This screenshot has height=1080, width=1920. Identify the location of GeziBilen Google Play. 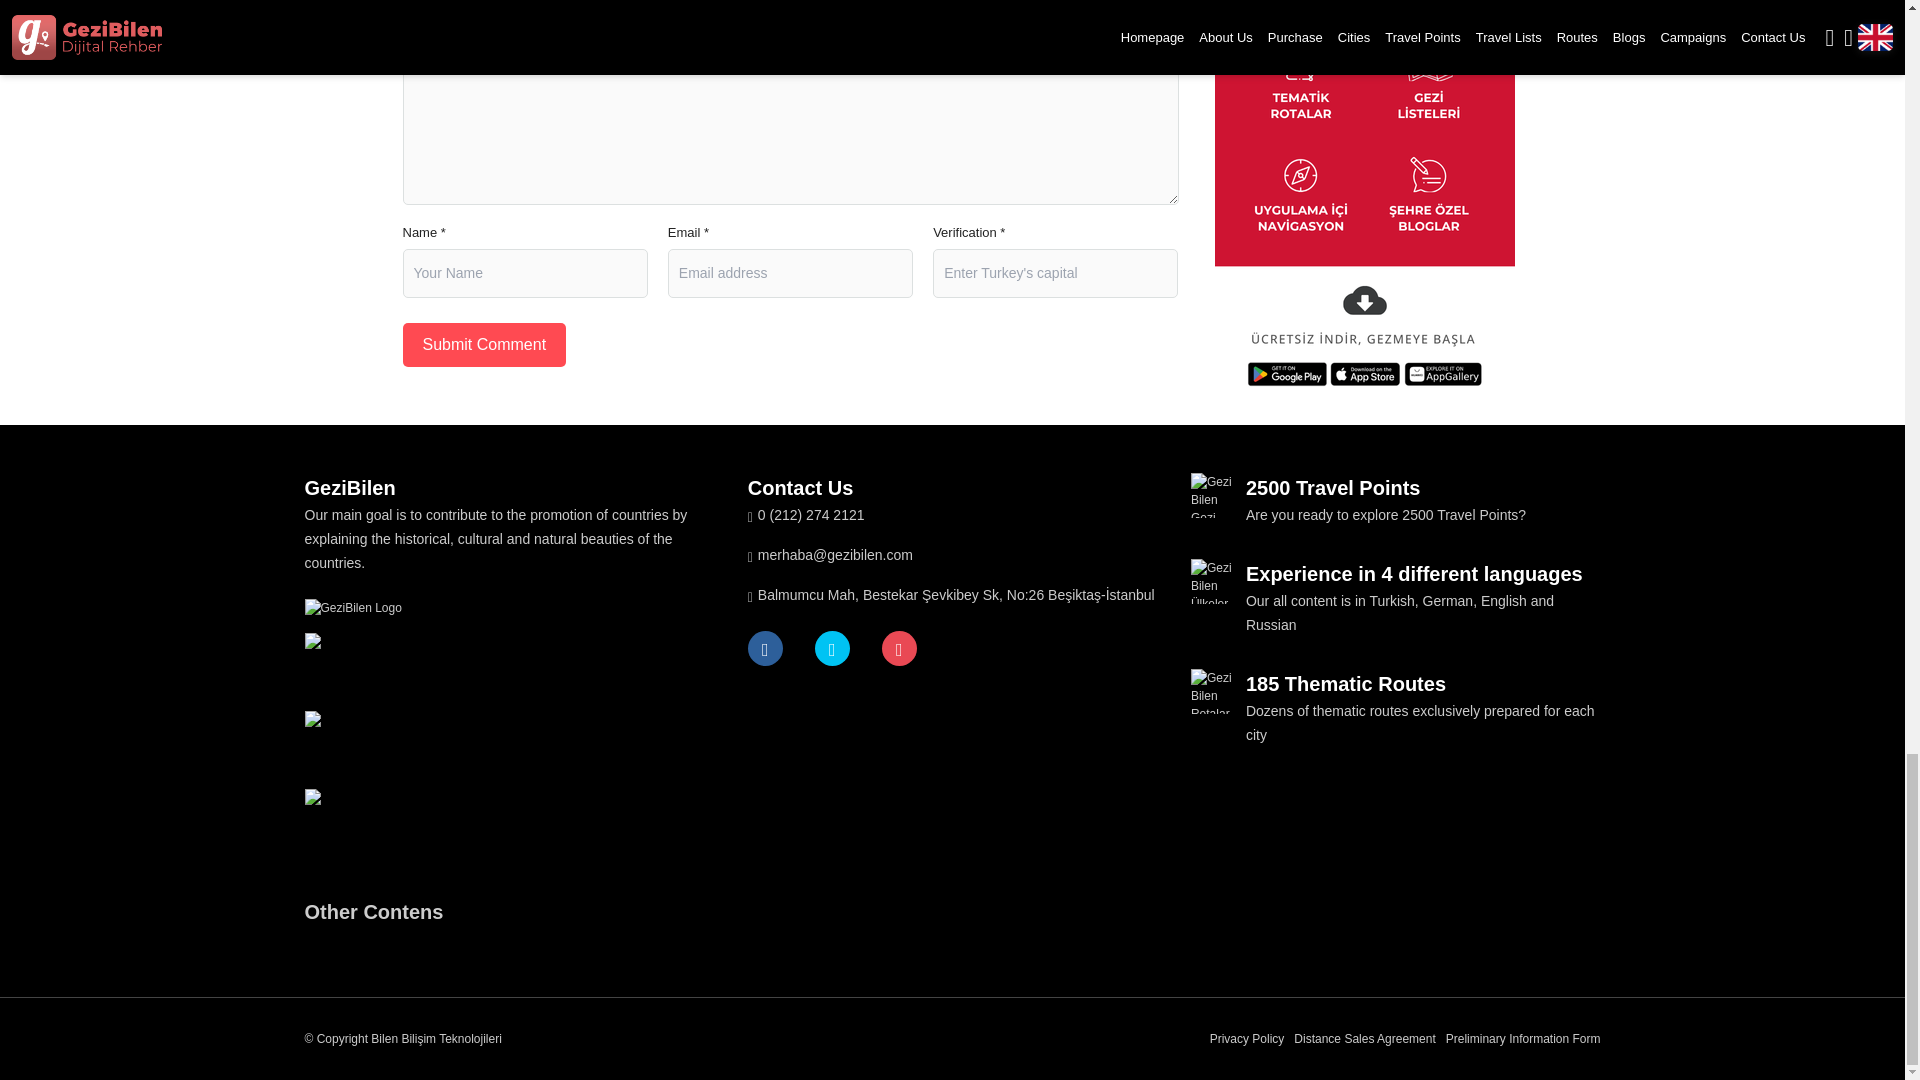
(508, 670).